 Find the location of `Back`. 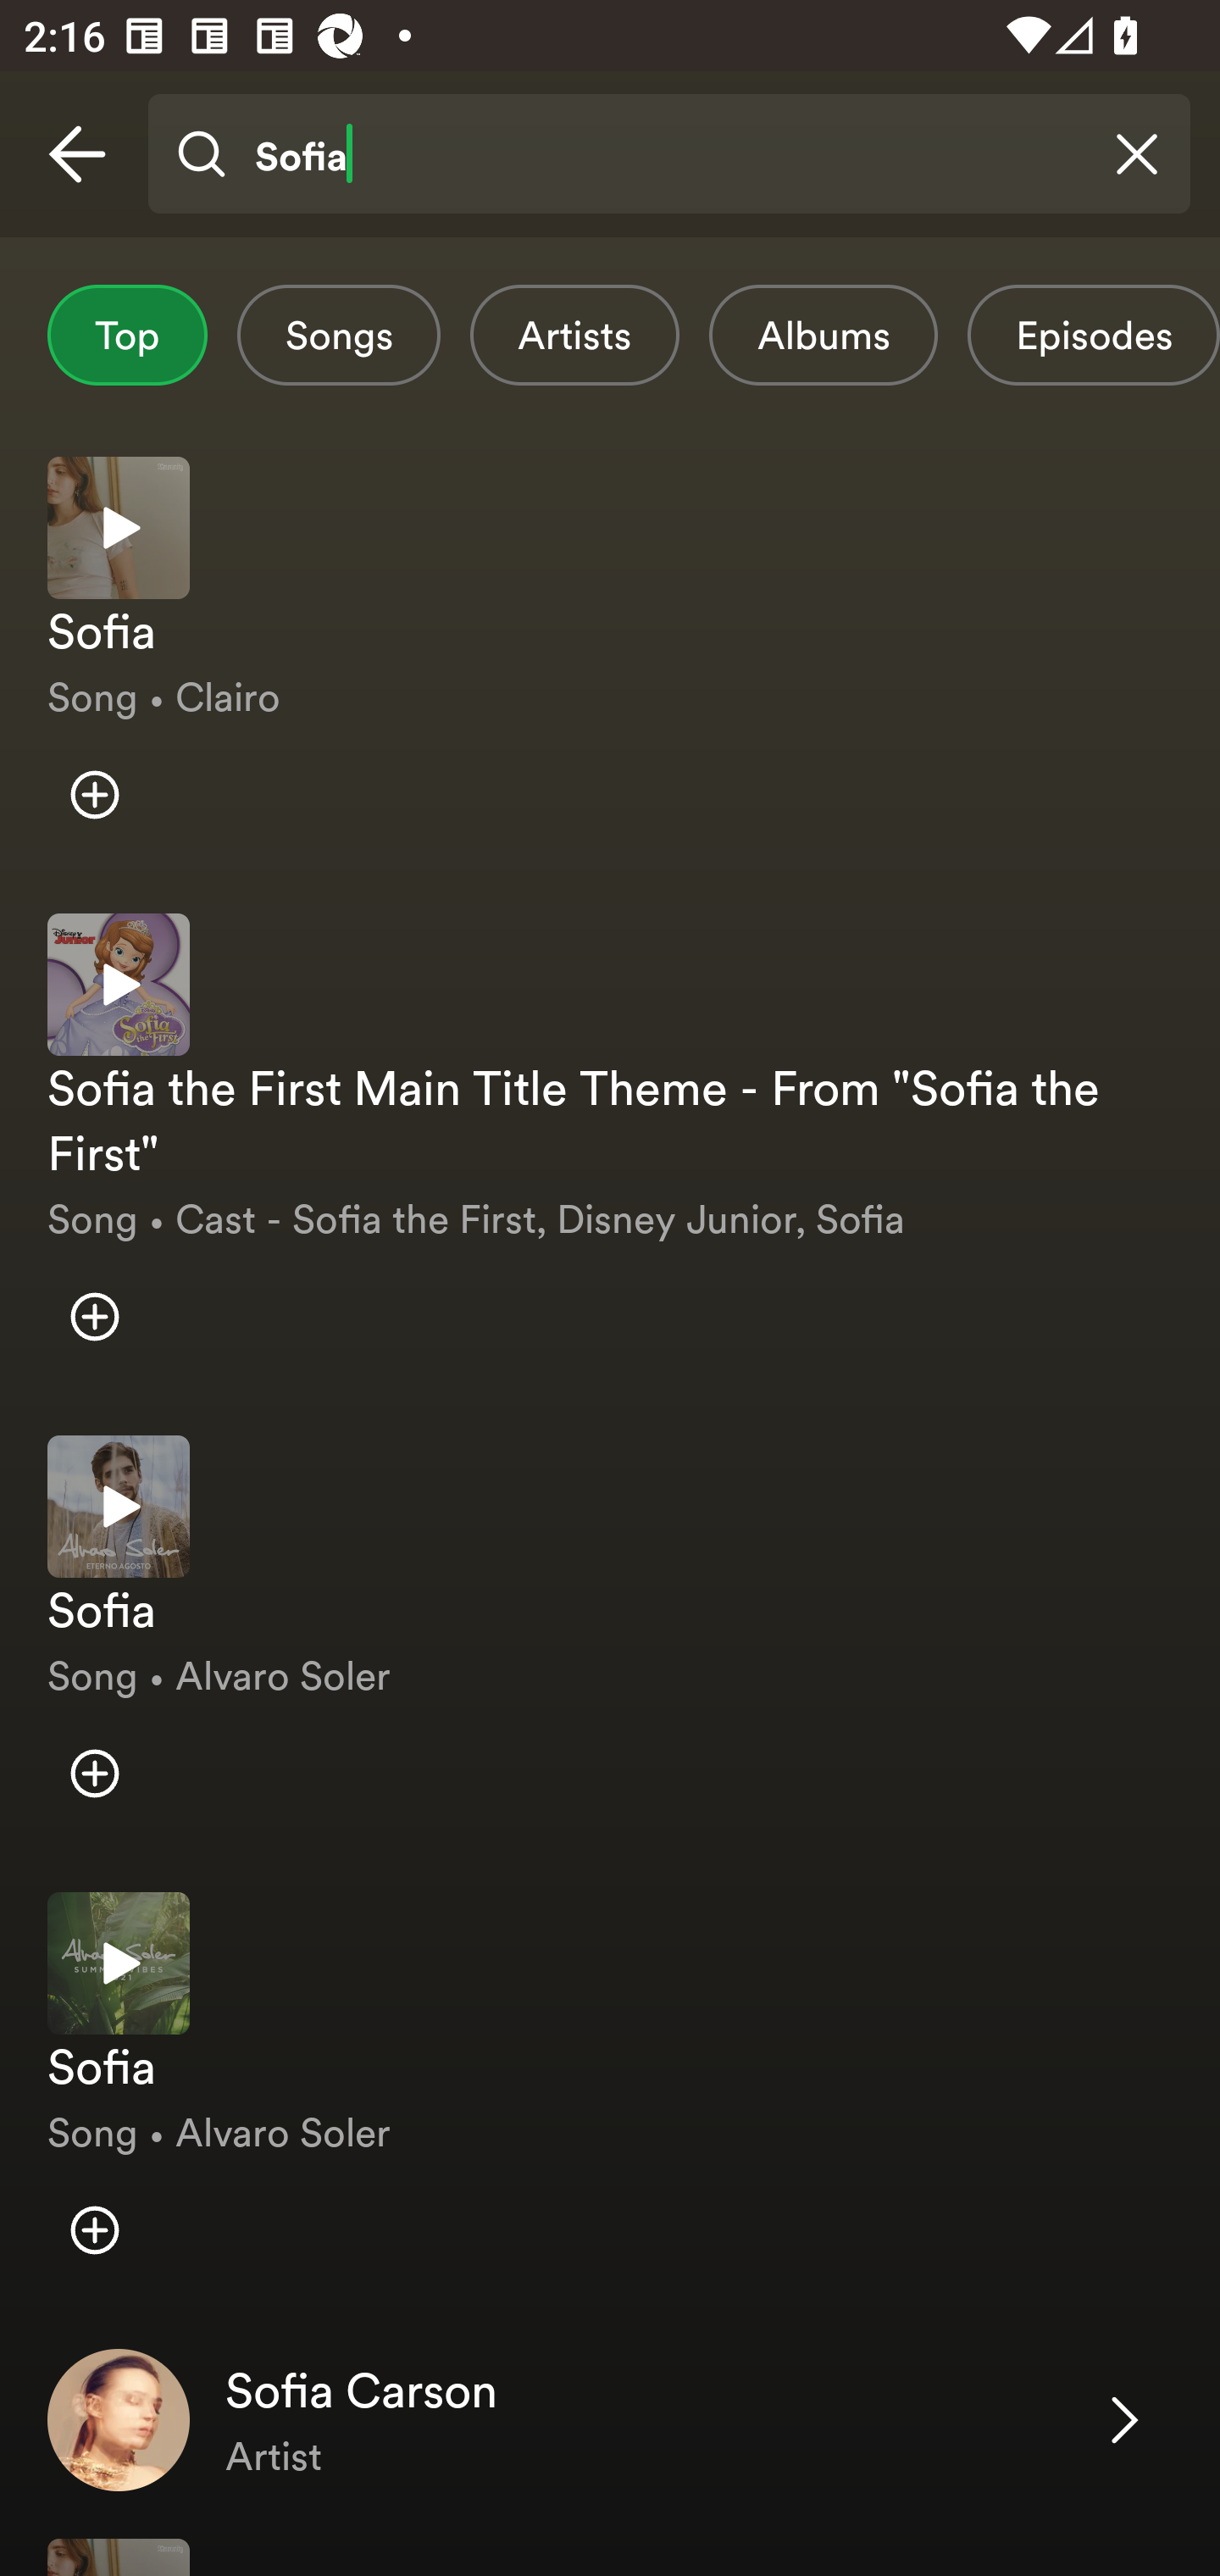

Back is located at coordinates (77, 154).